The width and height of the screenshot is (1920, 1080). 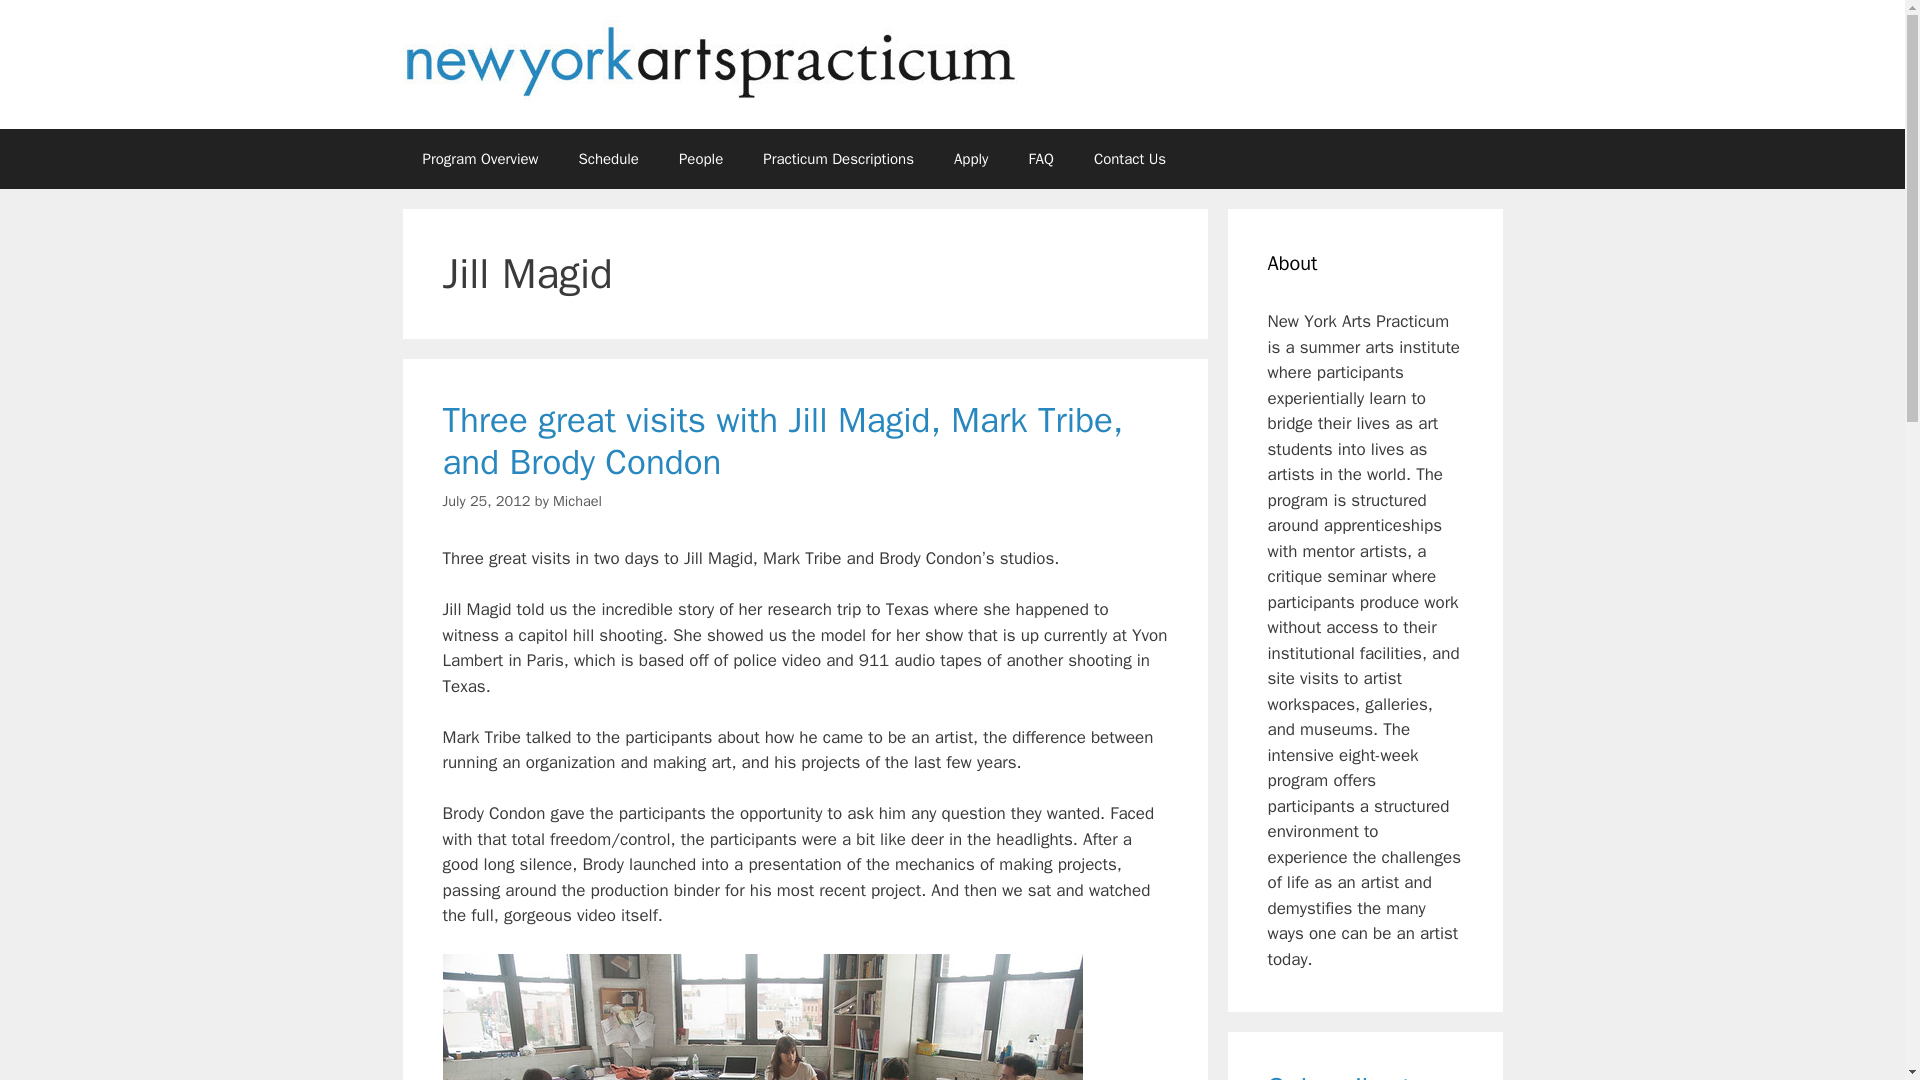 What do you see at coordinates (1130, 158) in the screenshot?
I see `Contact Us` at bounding box center [1130, 158].